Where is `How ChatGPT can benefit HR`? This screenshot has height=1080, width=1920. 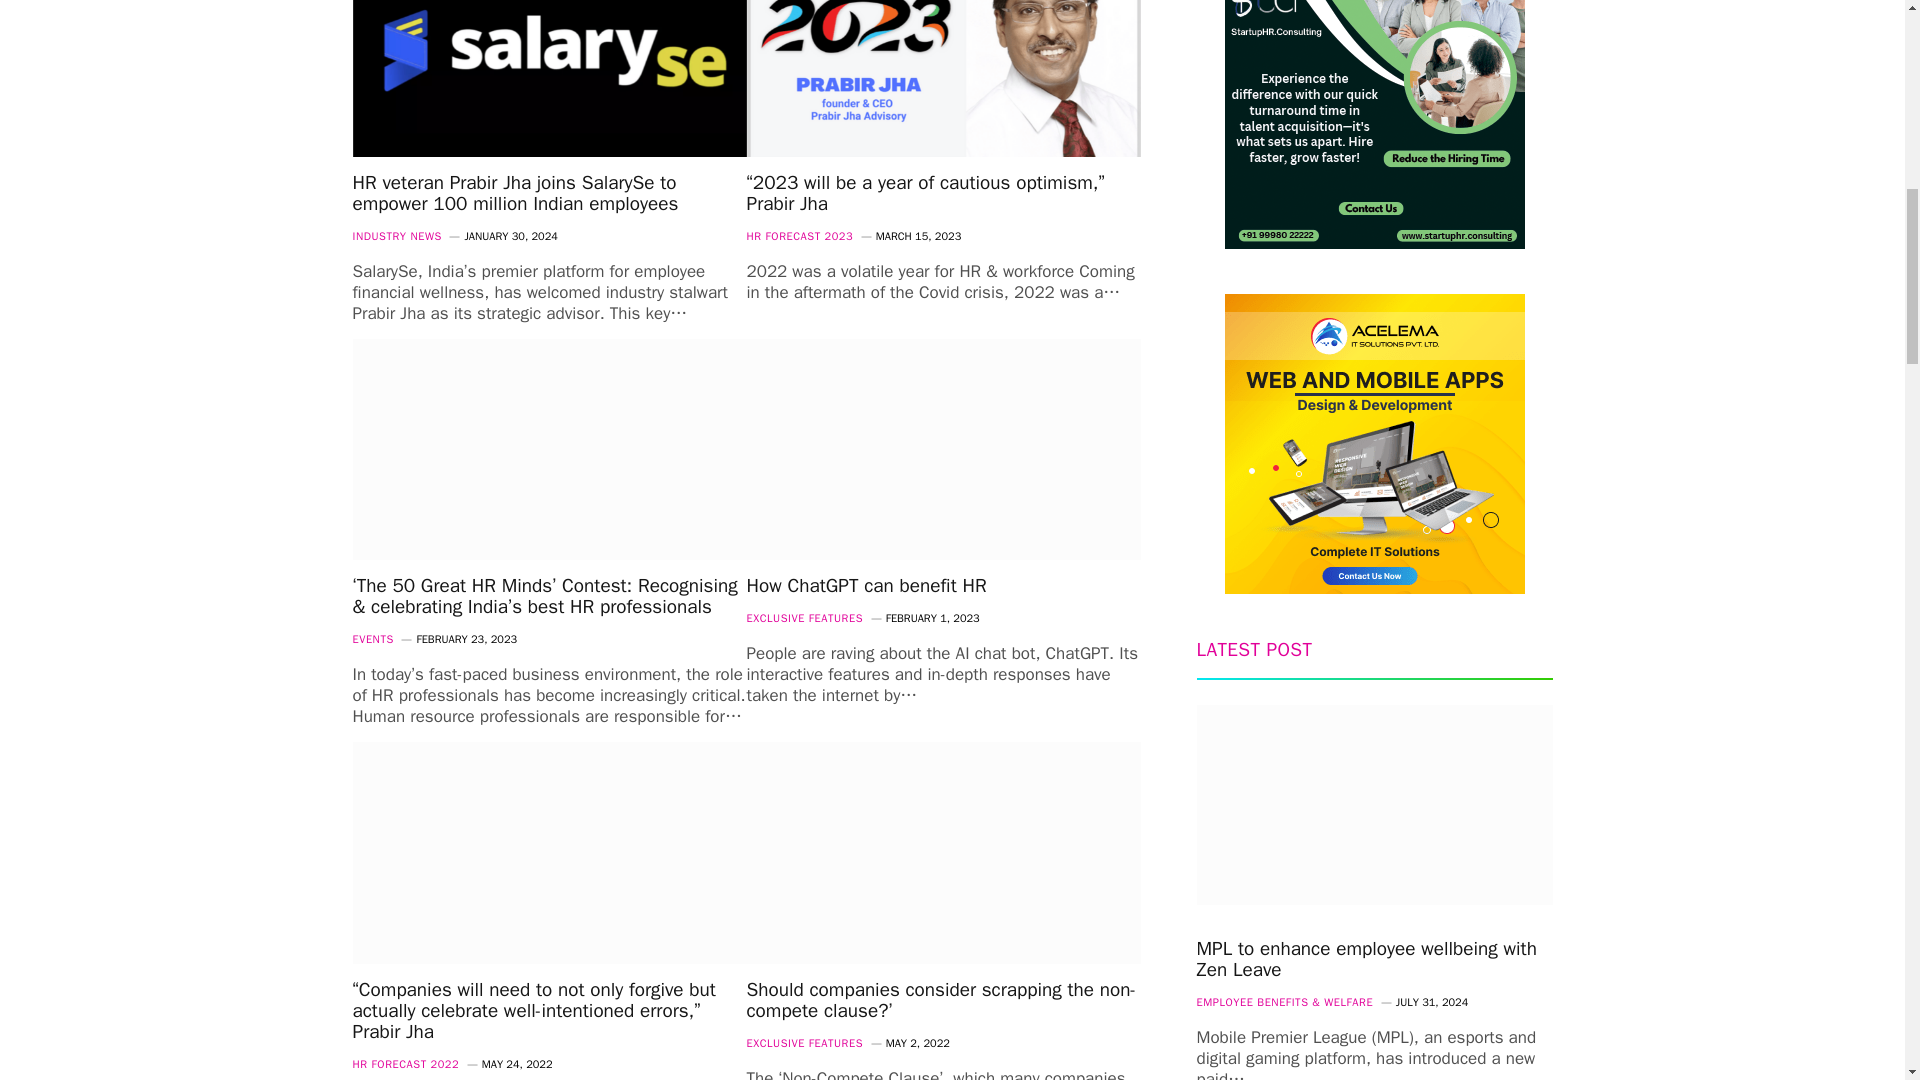
How ChatGPT can benefit HR is located at coordinates (943, 450).